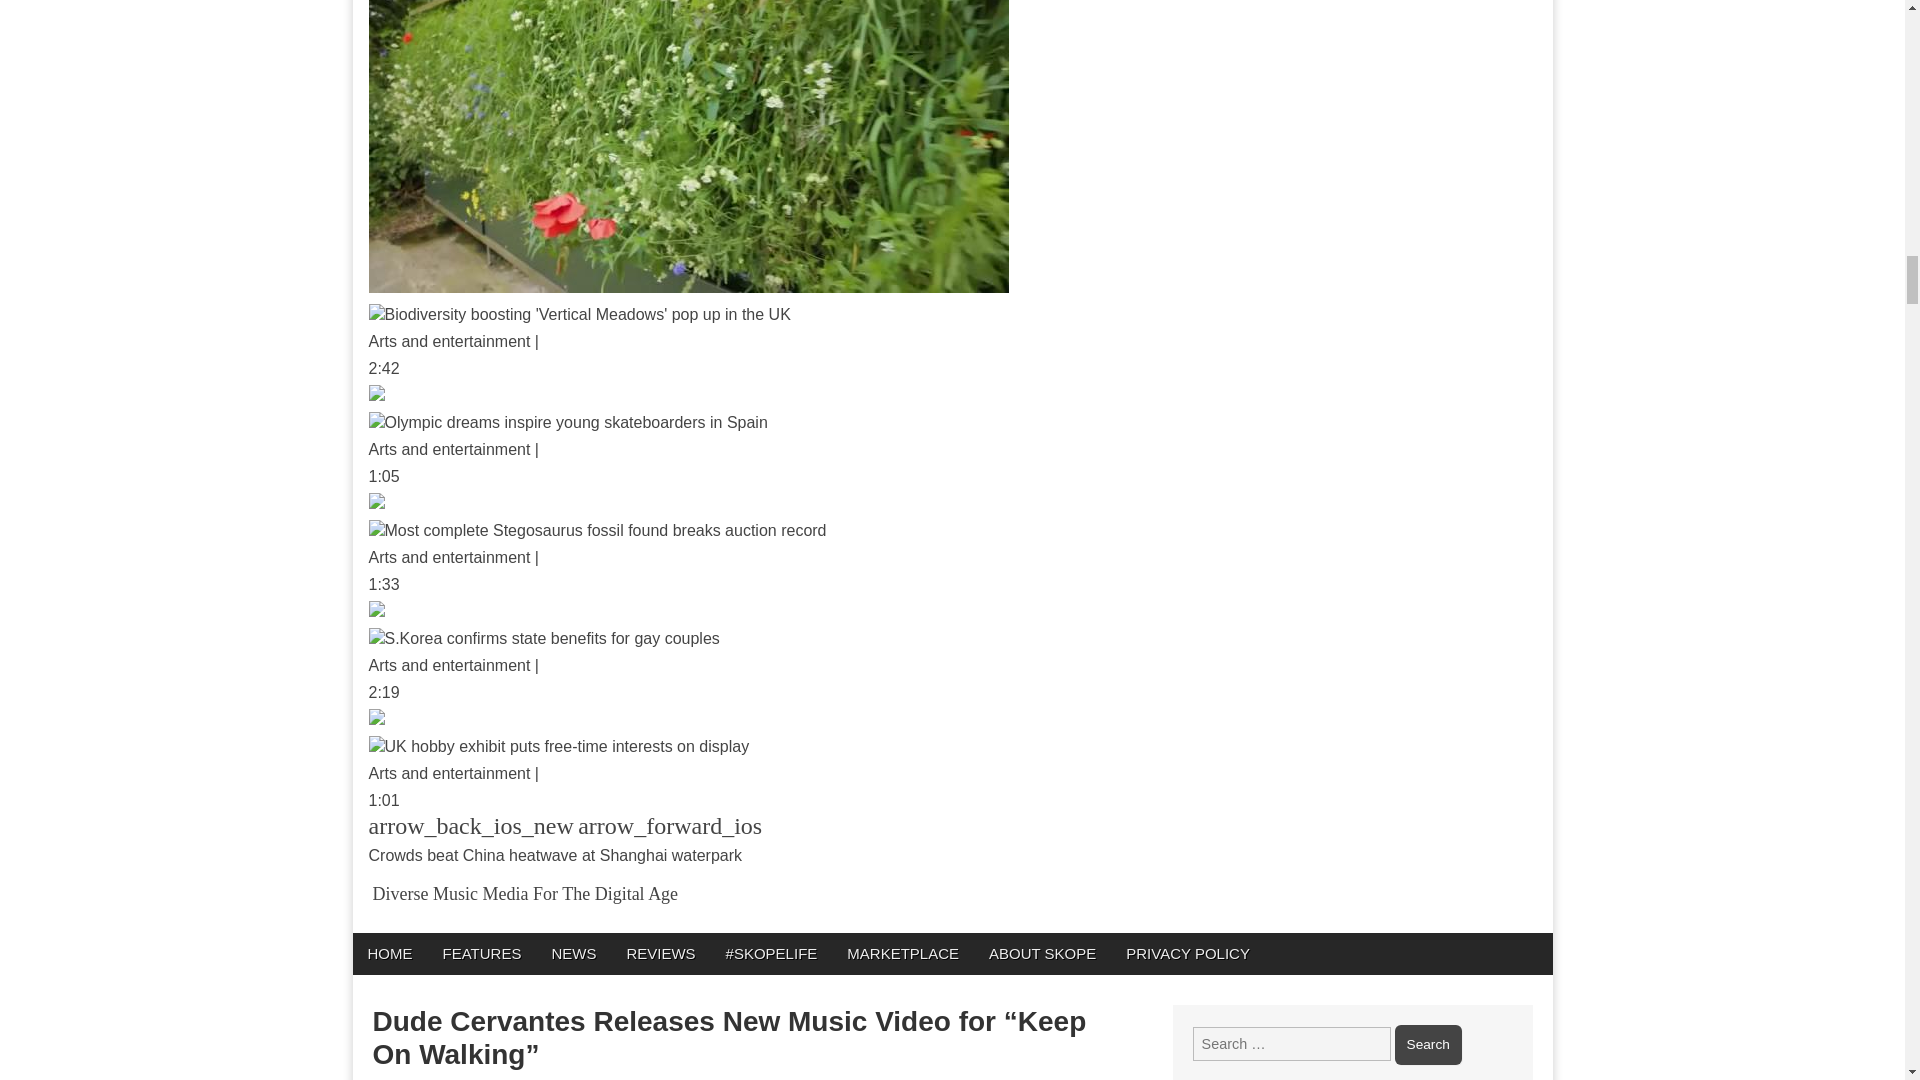  I want to click on REVIEWS, so click(660, 954).